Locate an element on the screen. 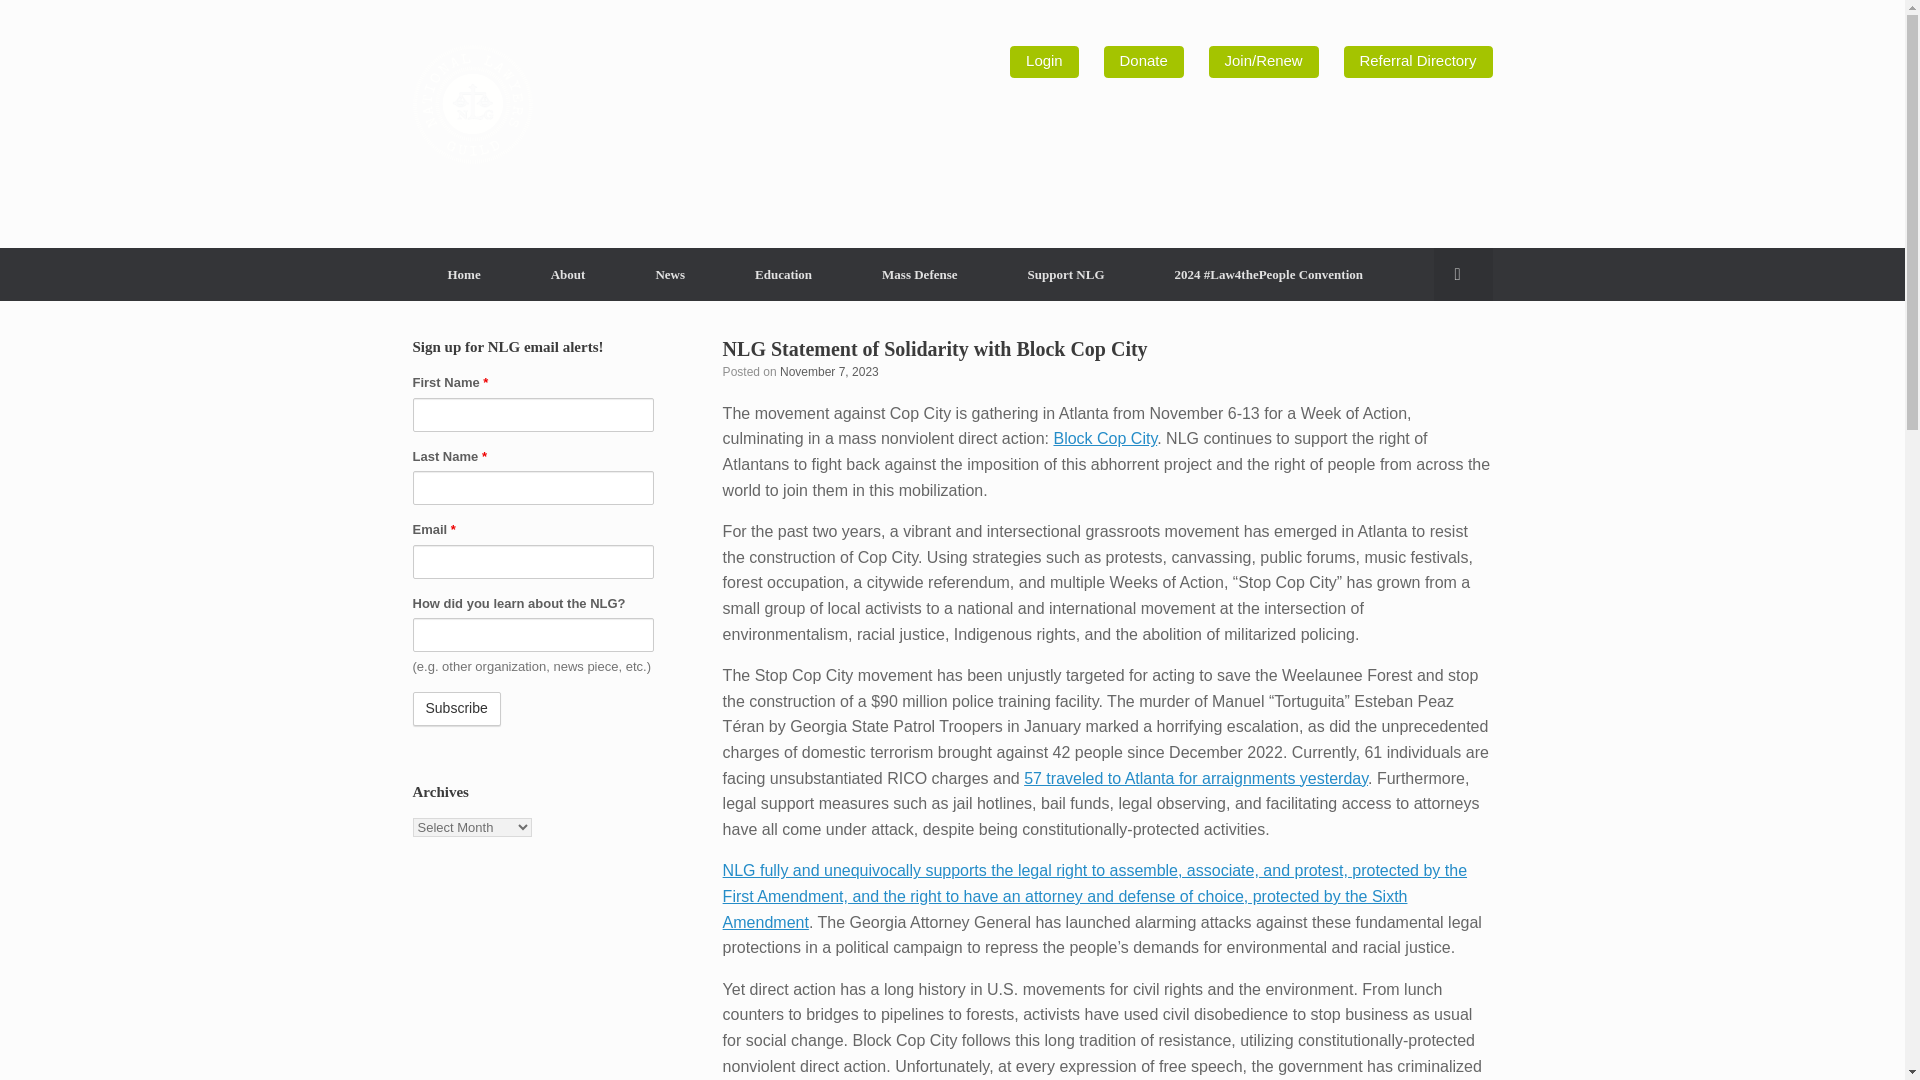 The height and width of the screenshot is (1080, 1920). Referral Directory is located at coordinates (1418, 62).